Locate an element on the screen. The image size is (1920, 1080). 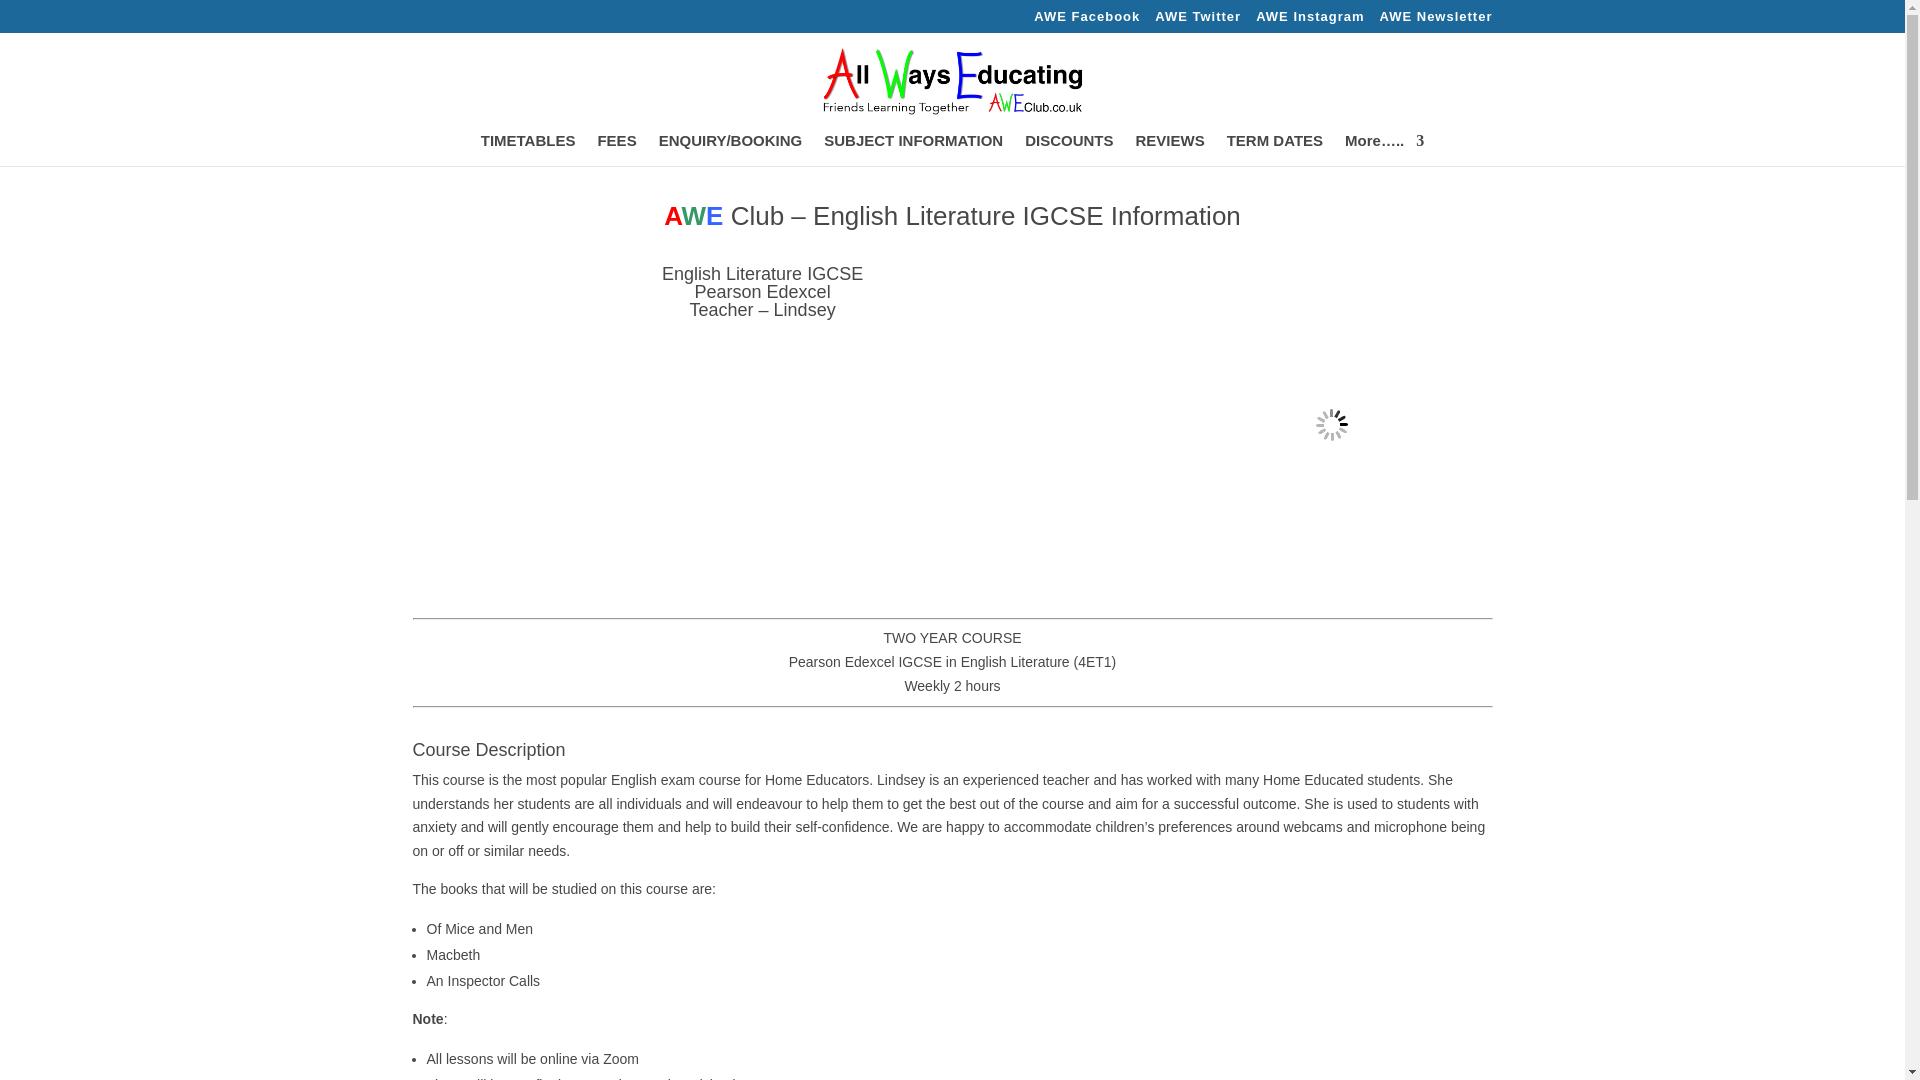
DISCOUNTS is located at coordinates (1069, 150).